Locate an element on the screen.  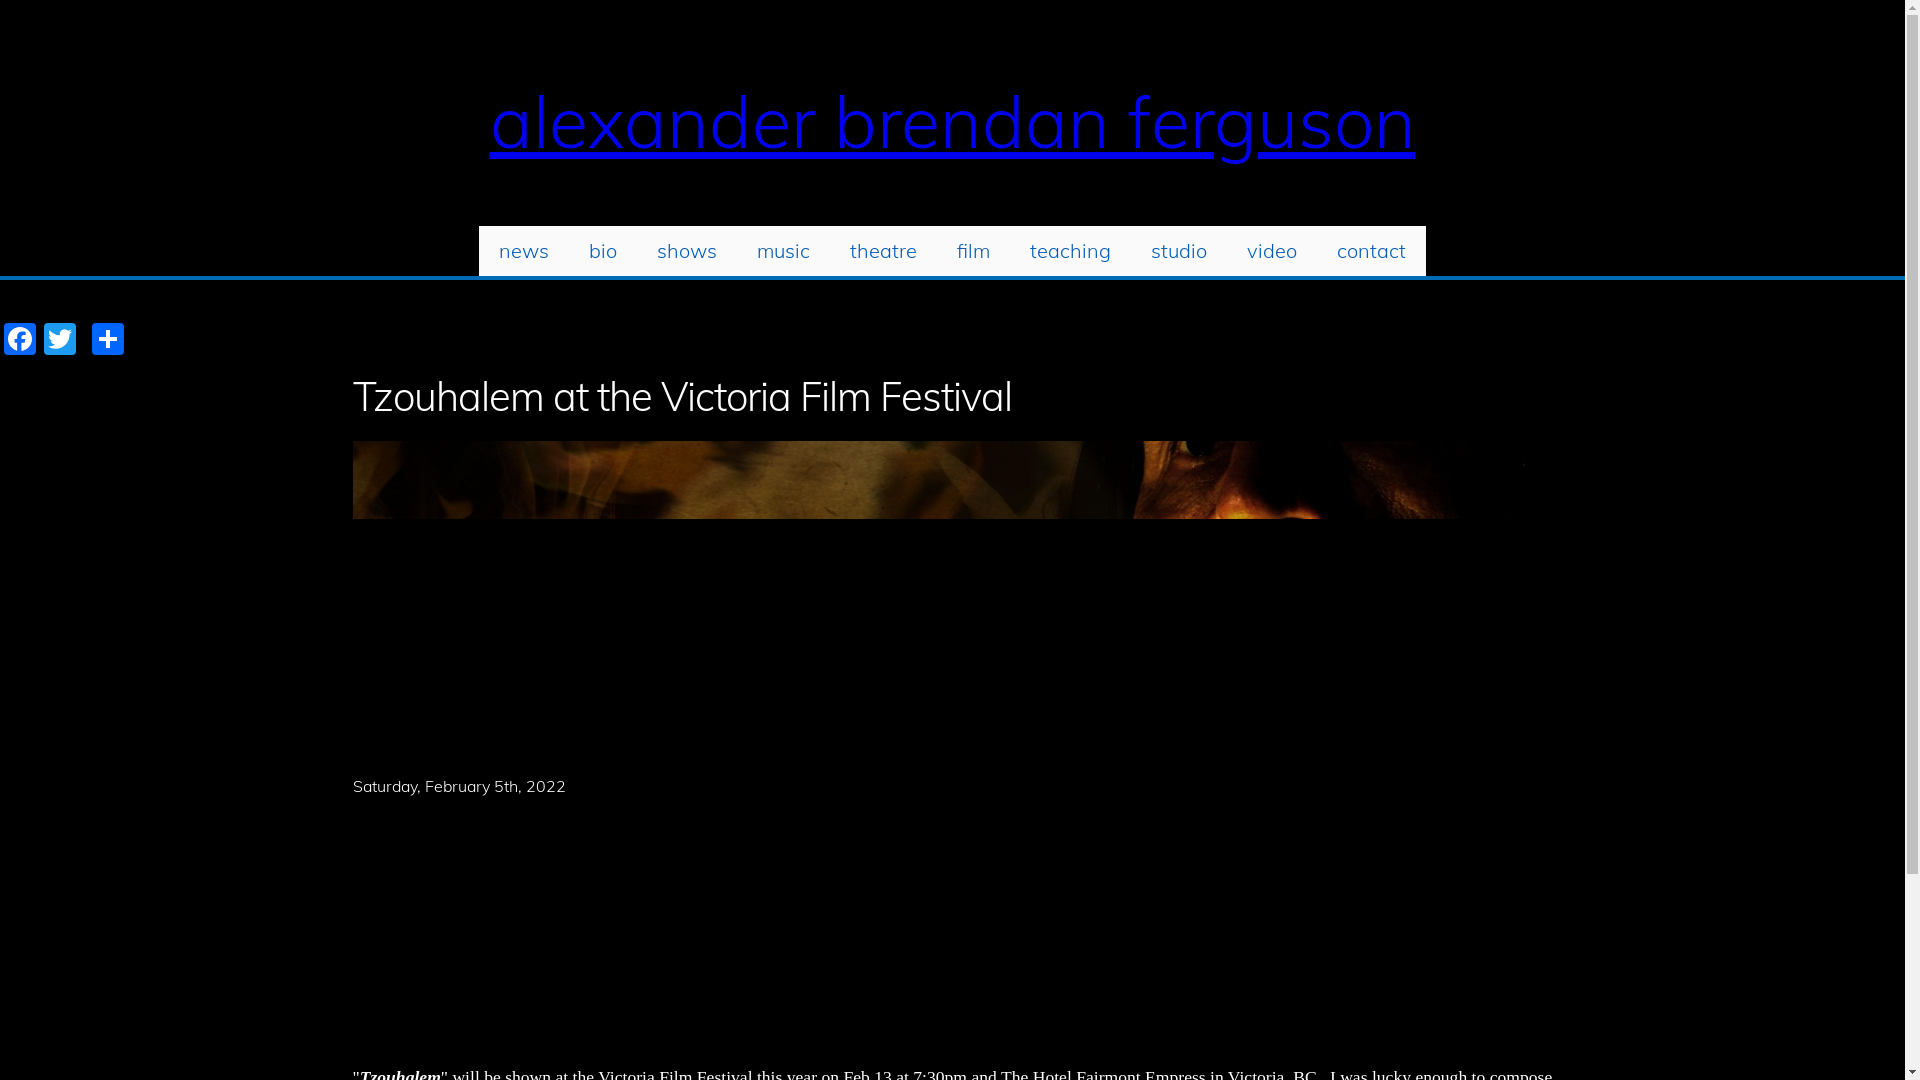
Tzouhalem is located at coordinates (952, 598).